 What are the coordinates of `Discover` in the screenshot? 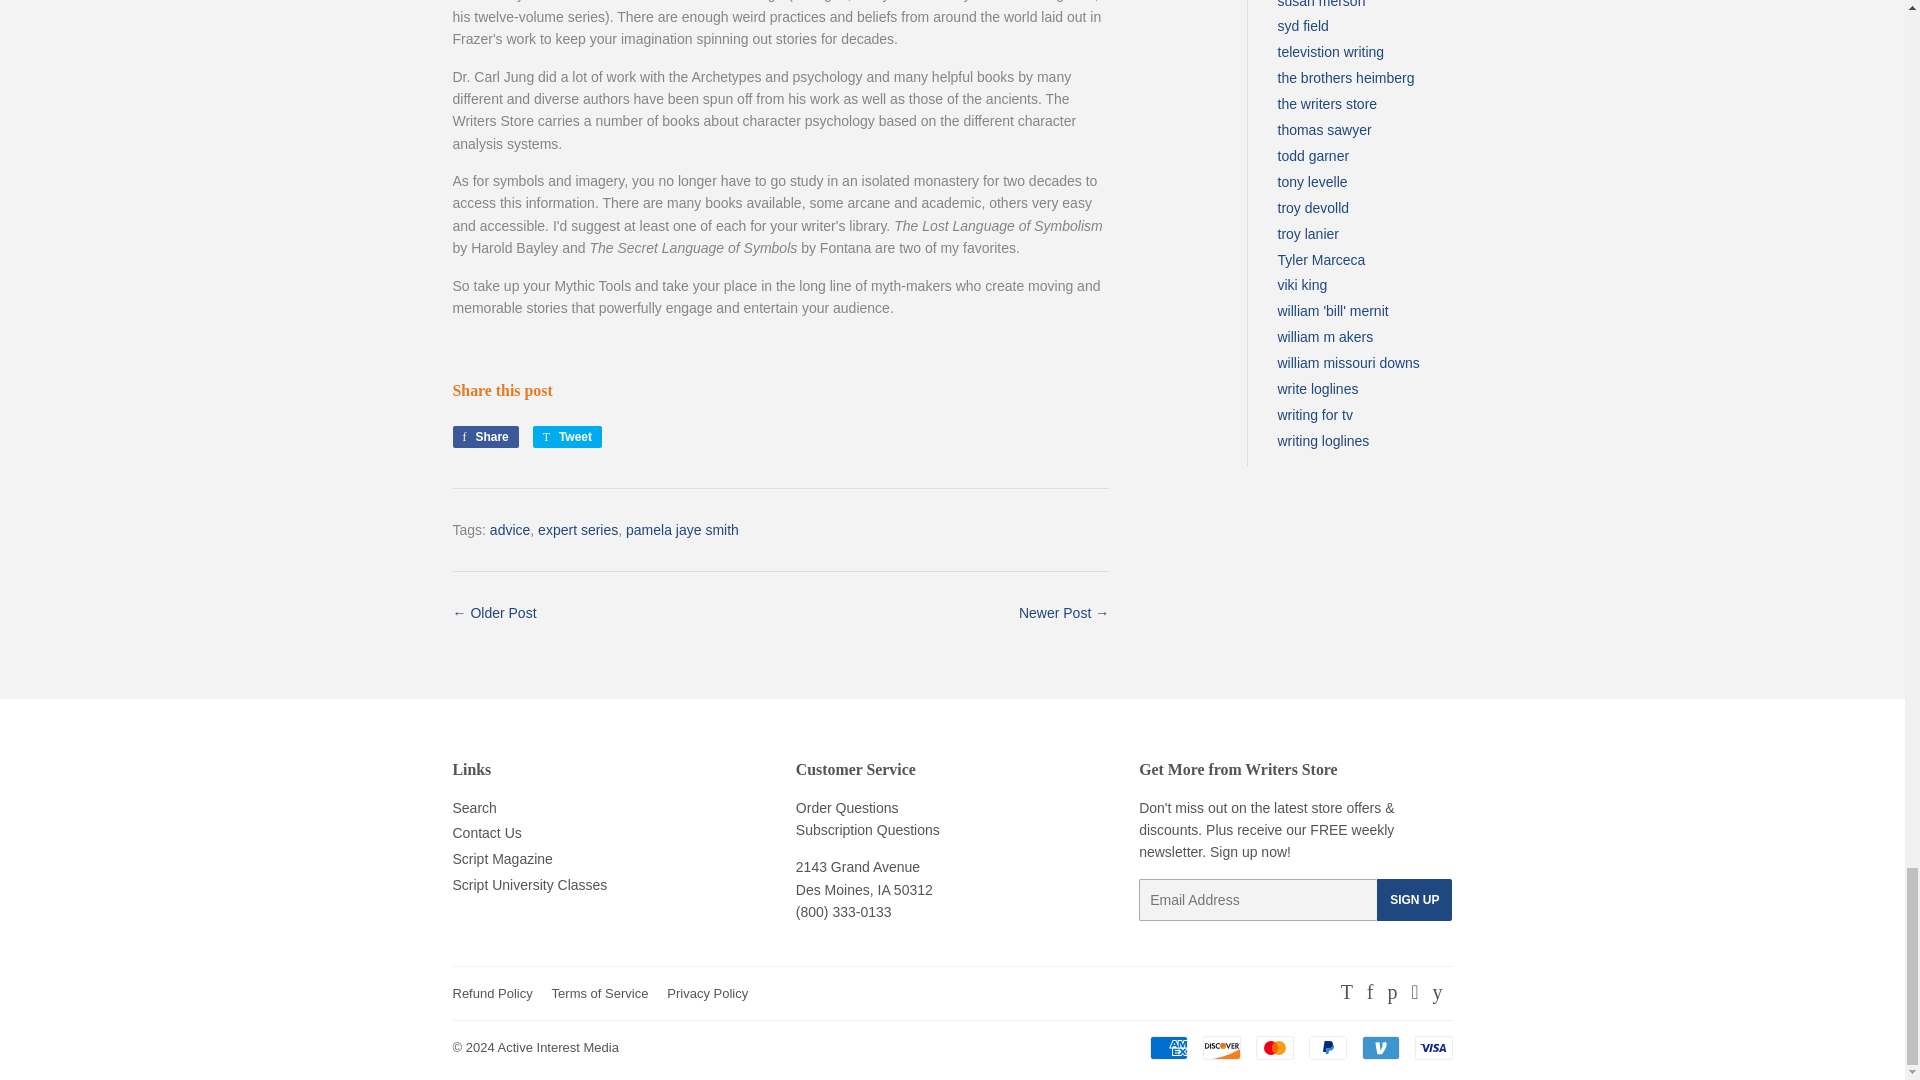 It's located at (568, 436).